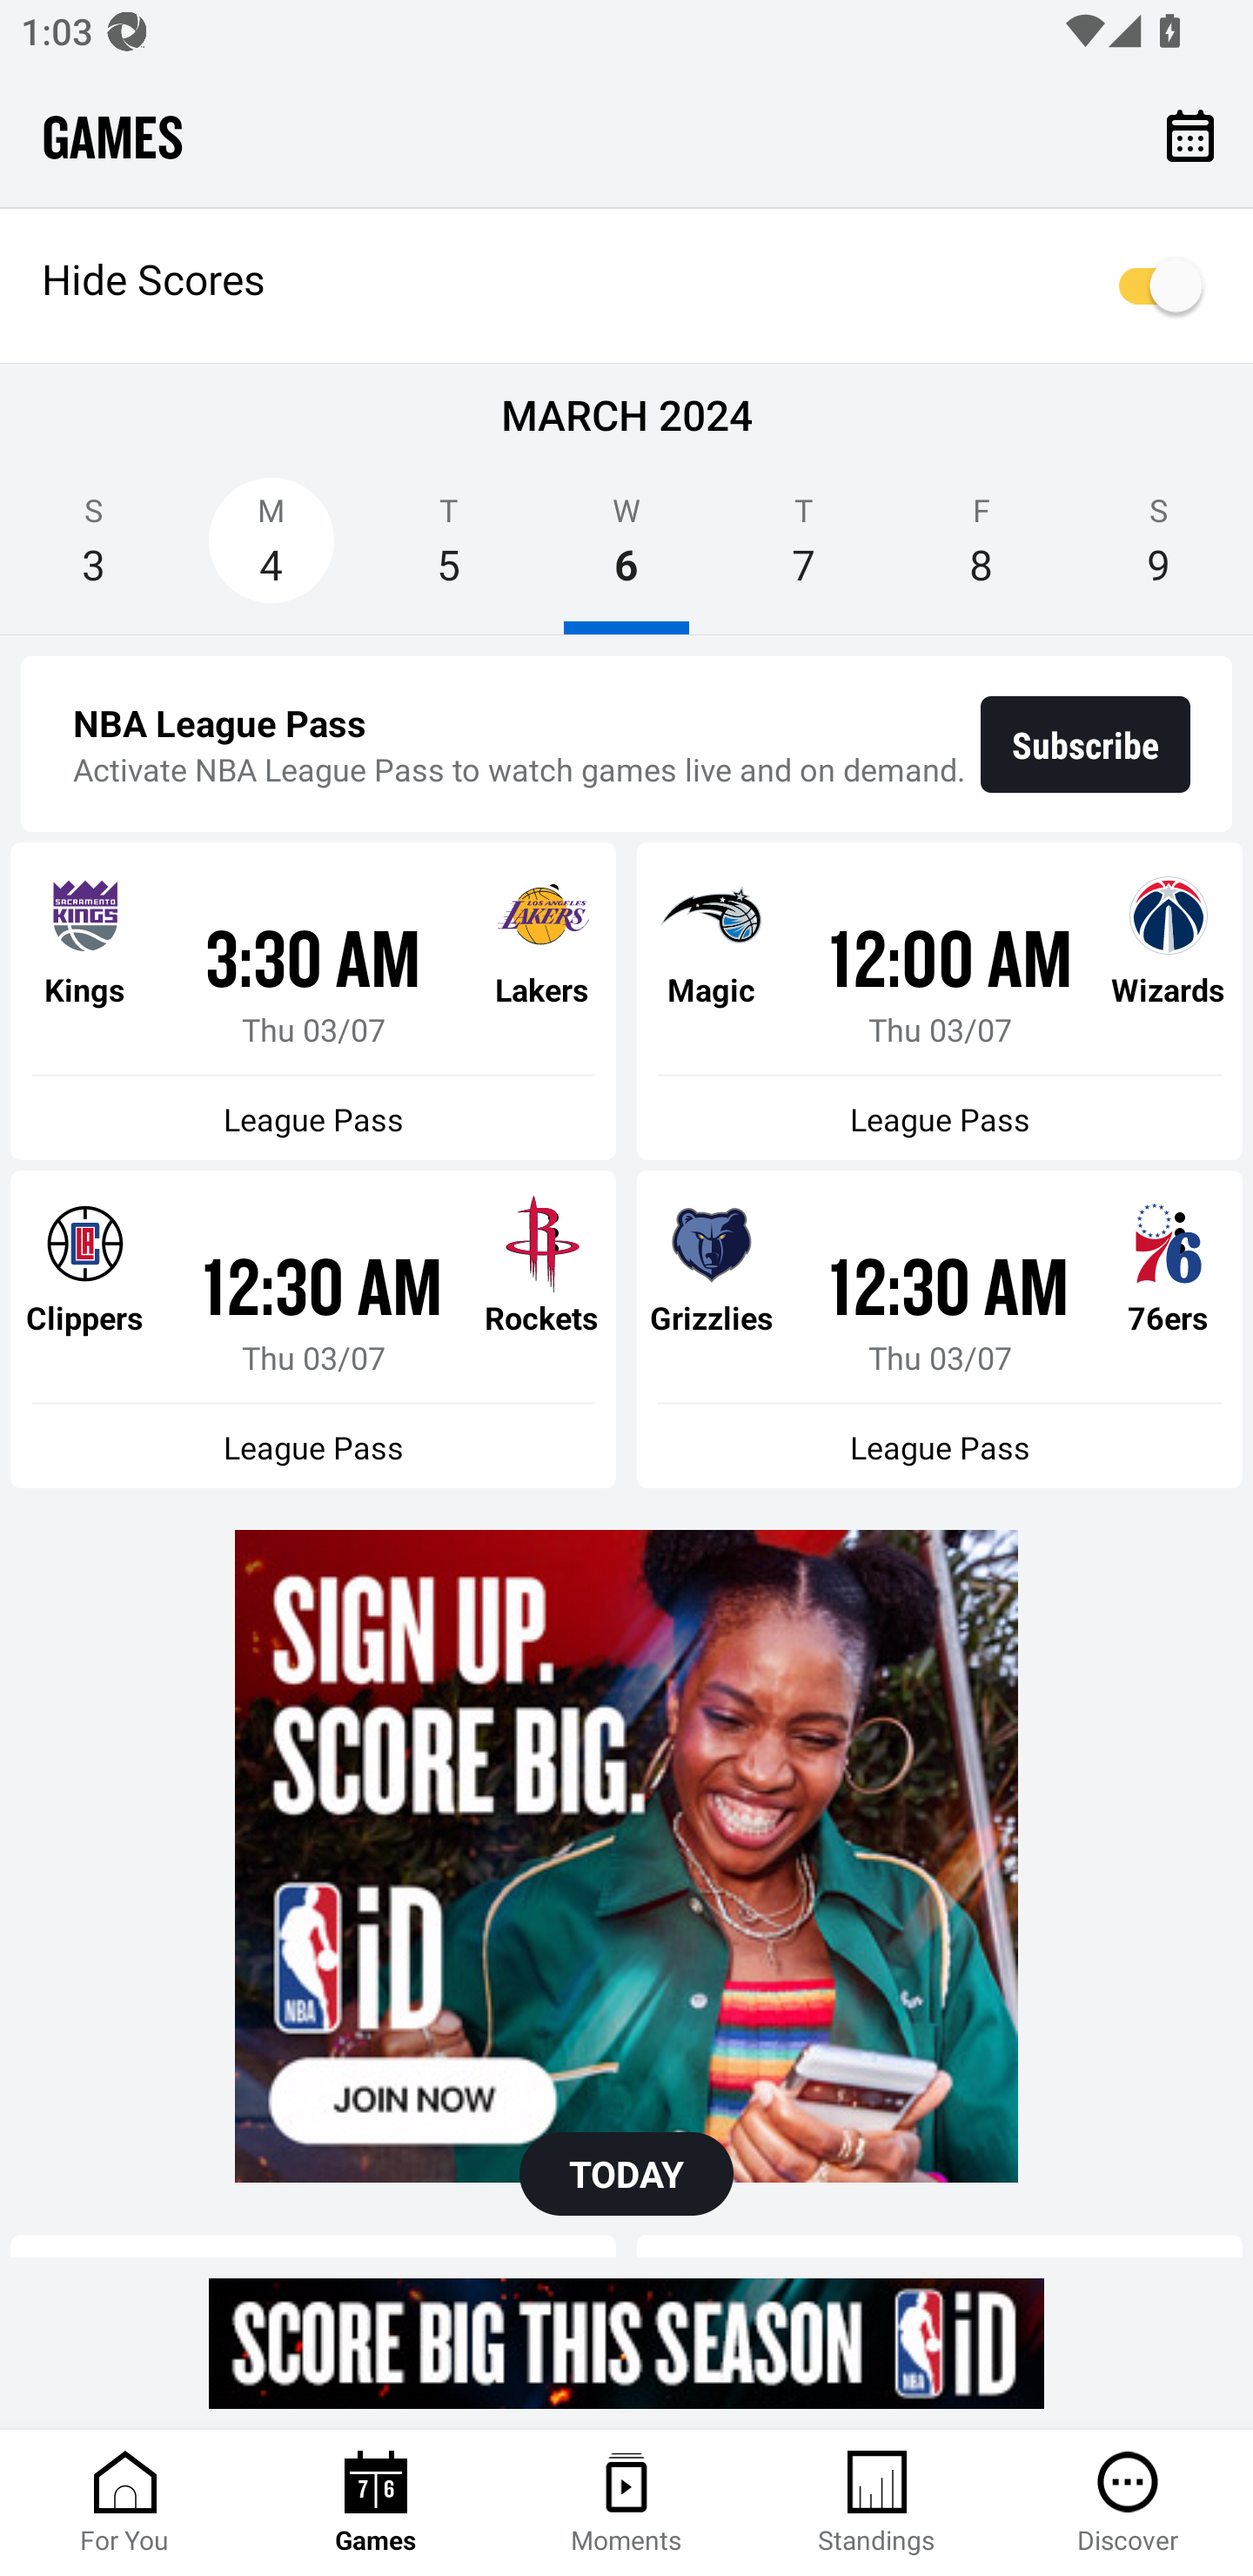 The image size is (1253, 2576). Describe the element at coordinates (94, 550) in the screenshot. I see `S 3` at that location.